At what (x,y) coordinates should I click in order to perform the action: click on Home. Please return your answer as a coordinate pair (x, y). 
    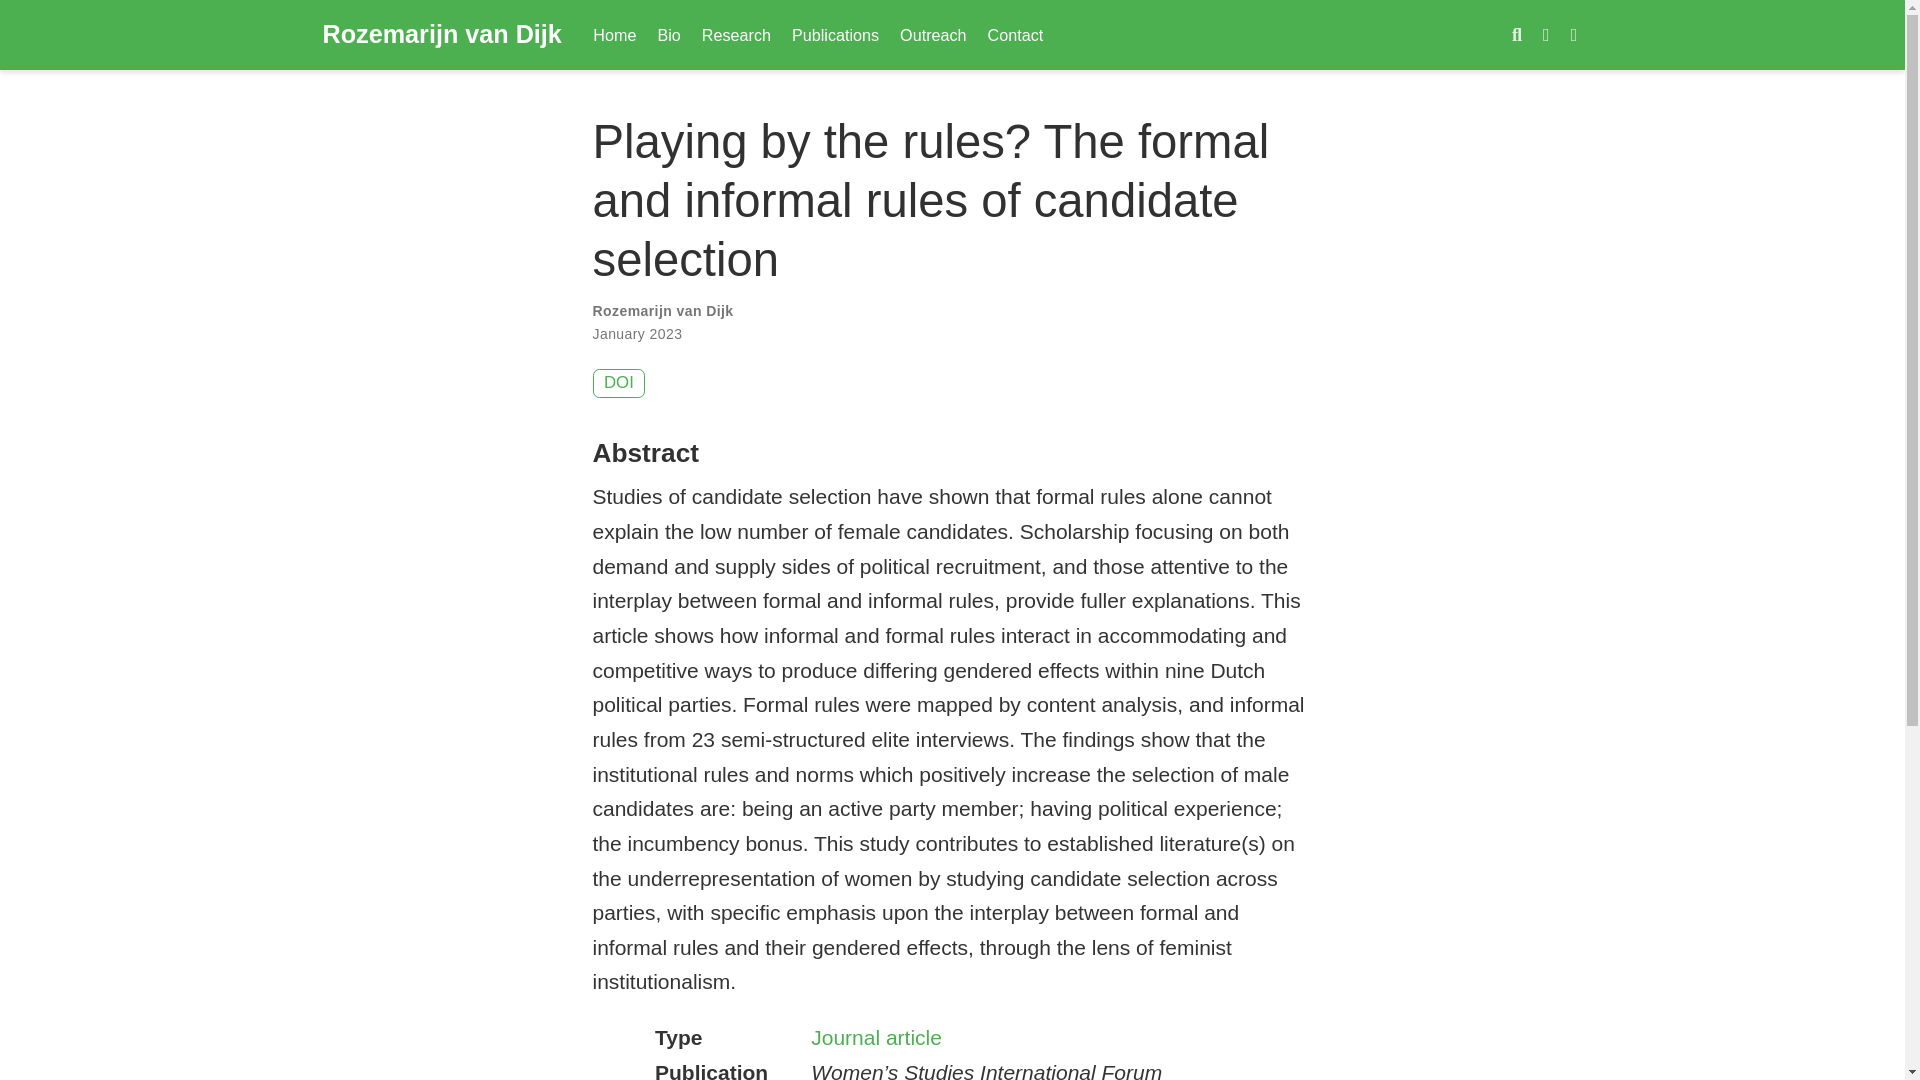
    Looking at the image, I should click on (615, 34).